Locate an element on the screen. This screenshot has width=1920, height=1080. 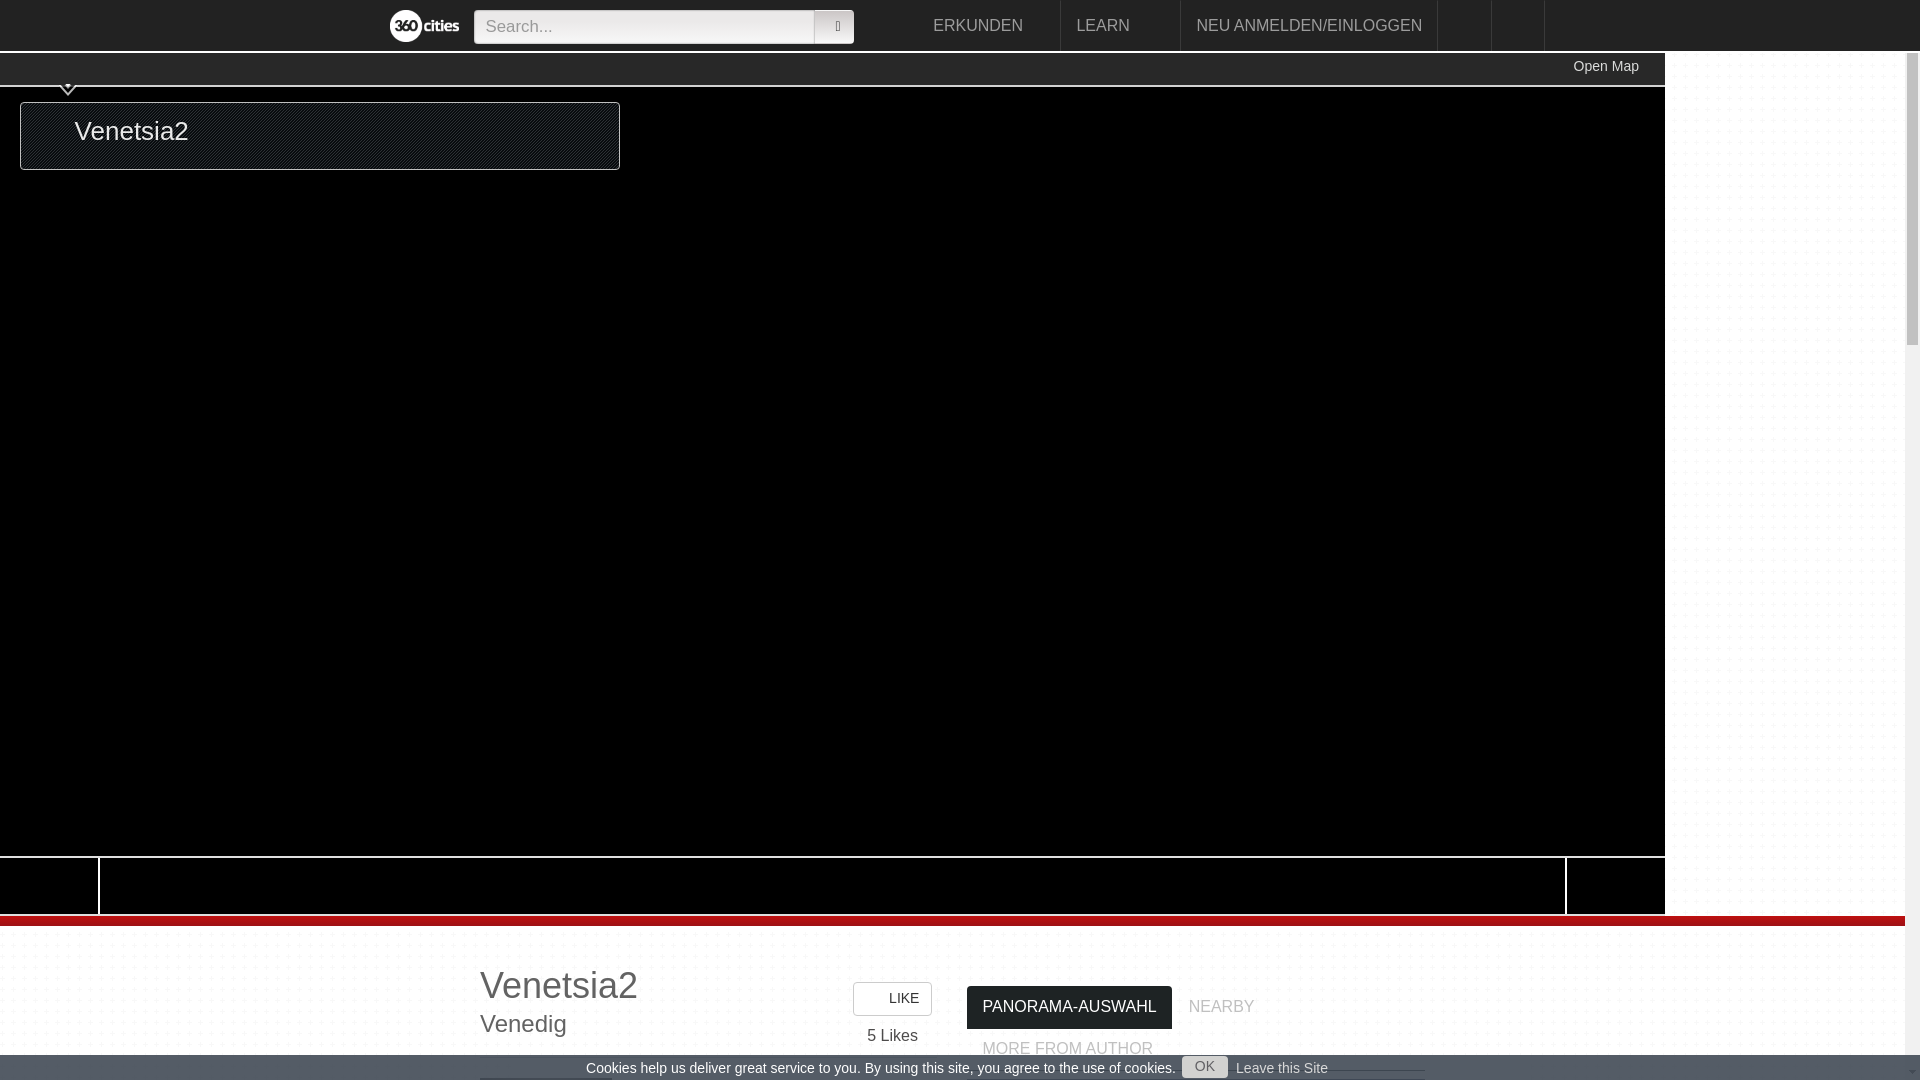
Advertisement is located at coordinates (1765, 352).